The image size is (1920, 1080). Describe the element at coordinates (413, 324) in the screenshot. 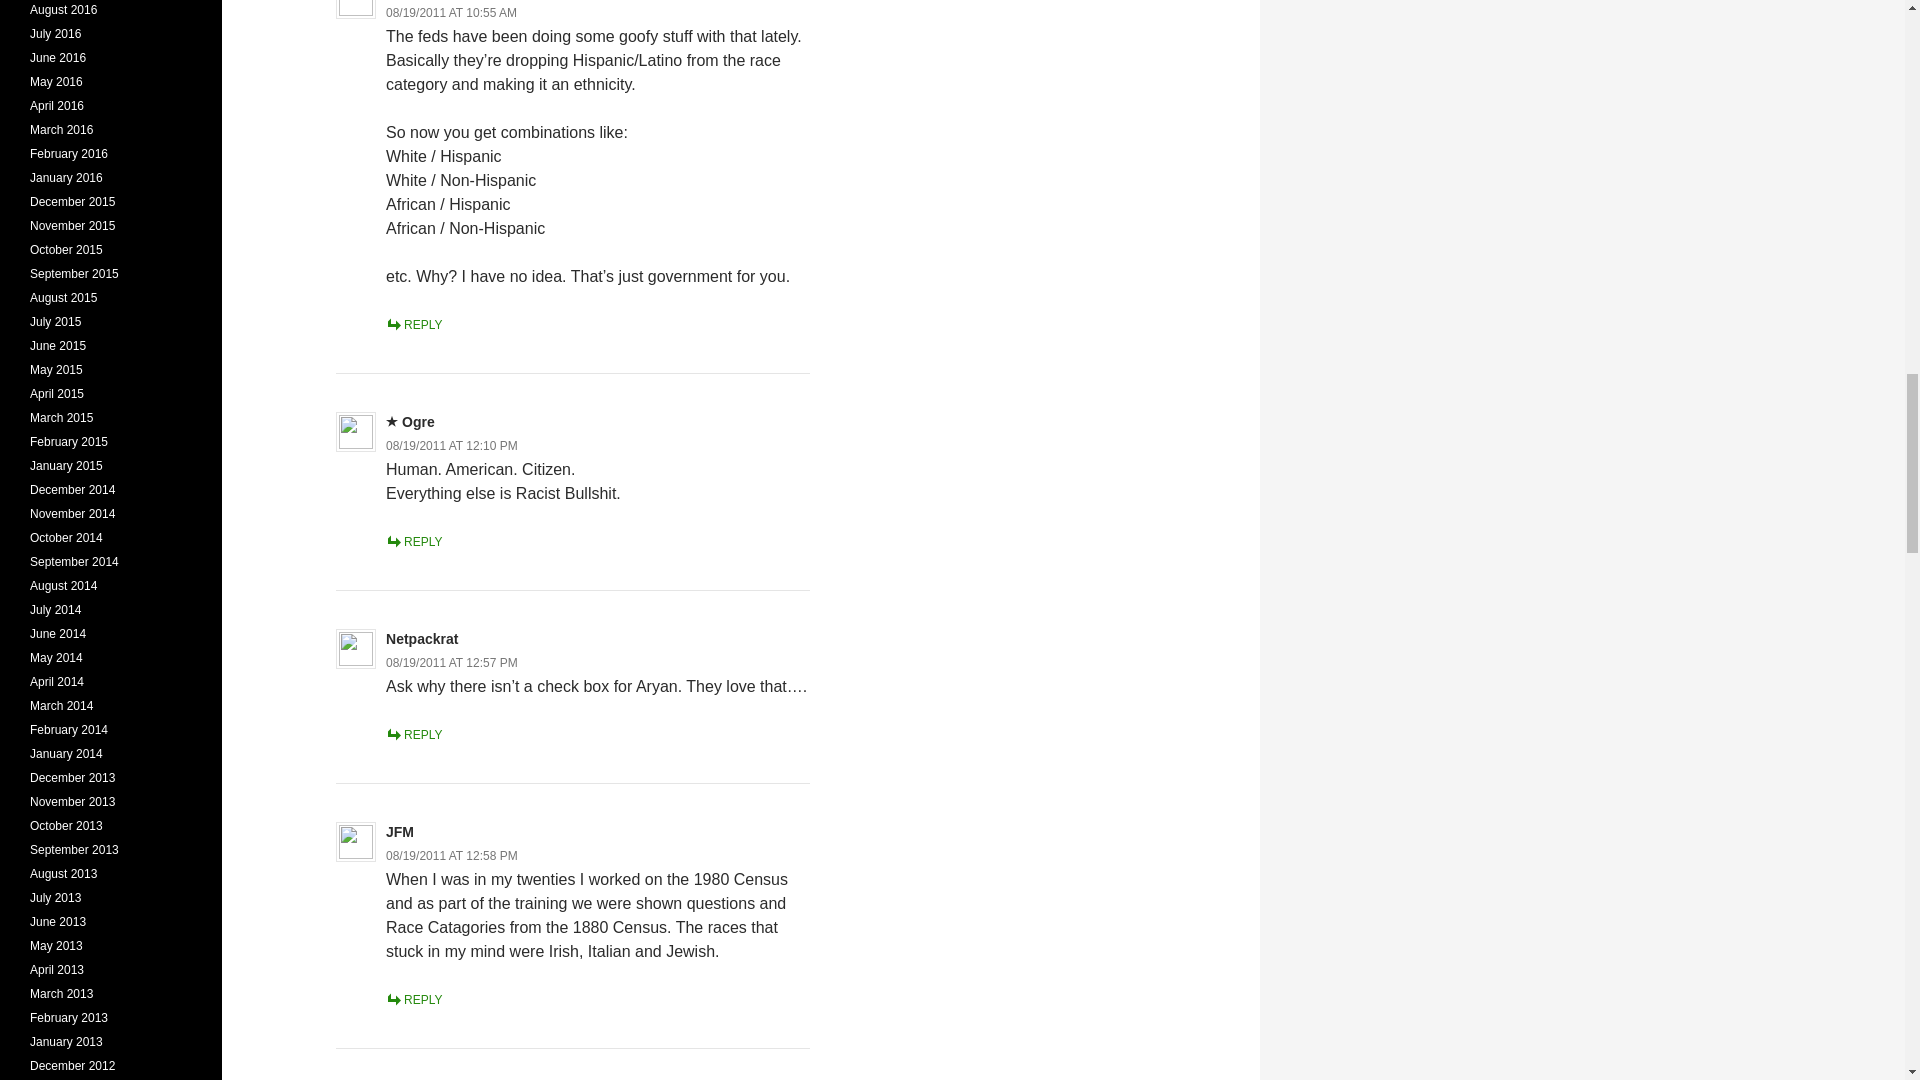

I see `REPLY` at that location.